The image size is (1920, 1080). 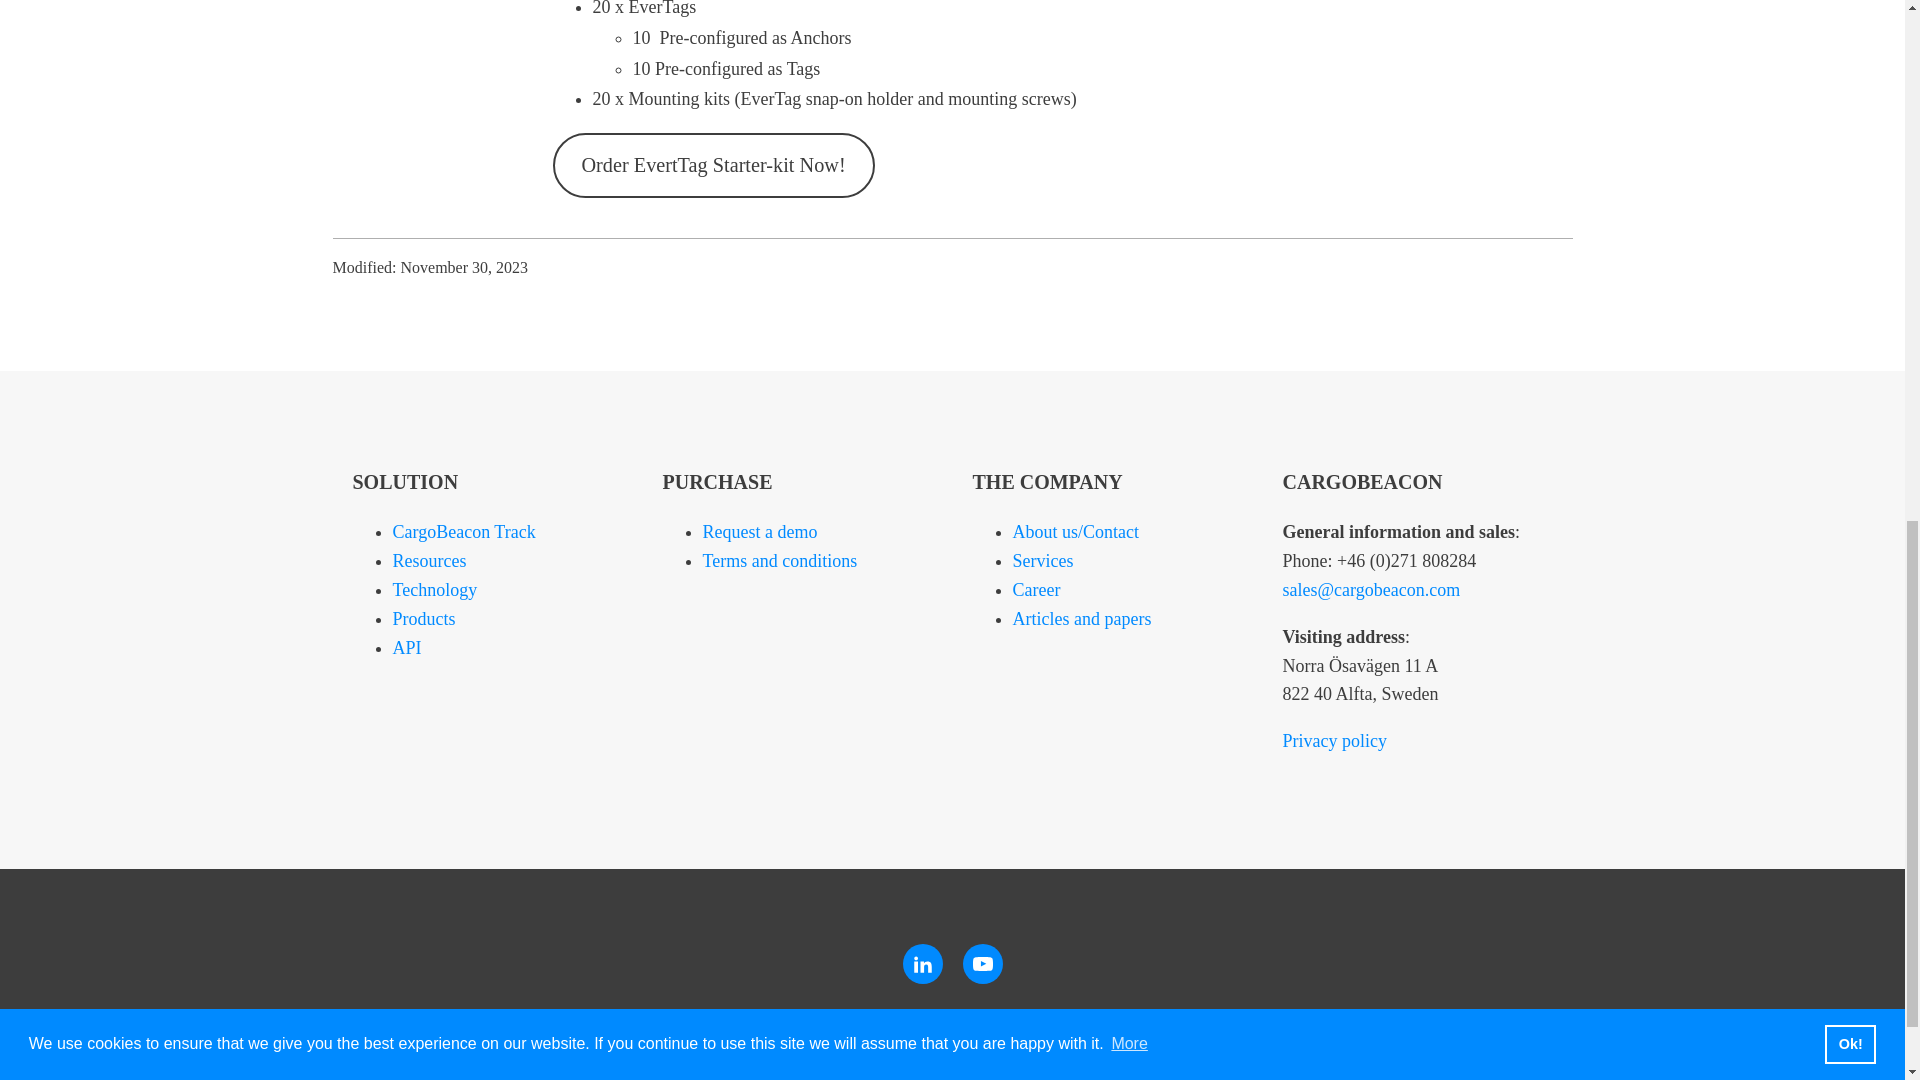 I want to click on Request a demo, so click(x=760, y=532).